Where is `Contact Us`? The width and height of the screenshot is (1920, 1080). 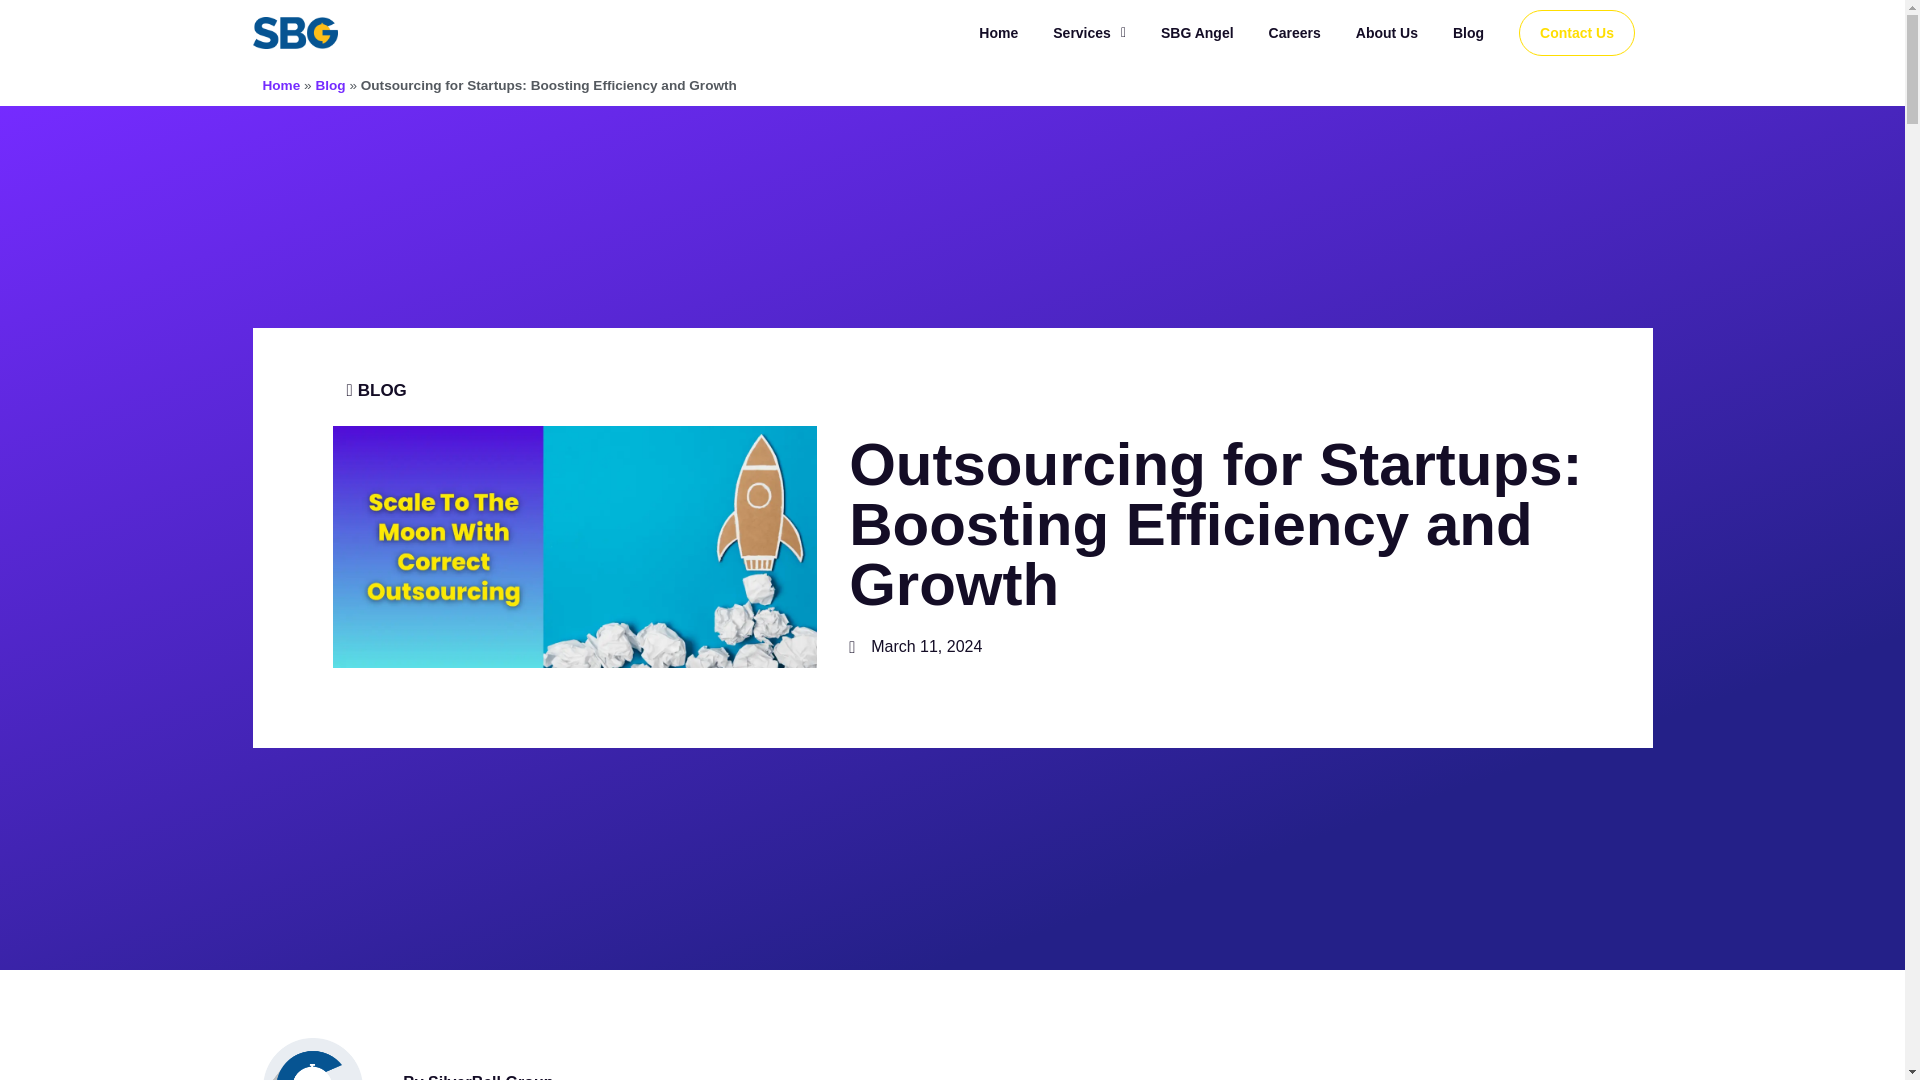
Contact Us is located at coordinates (1576, 32).